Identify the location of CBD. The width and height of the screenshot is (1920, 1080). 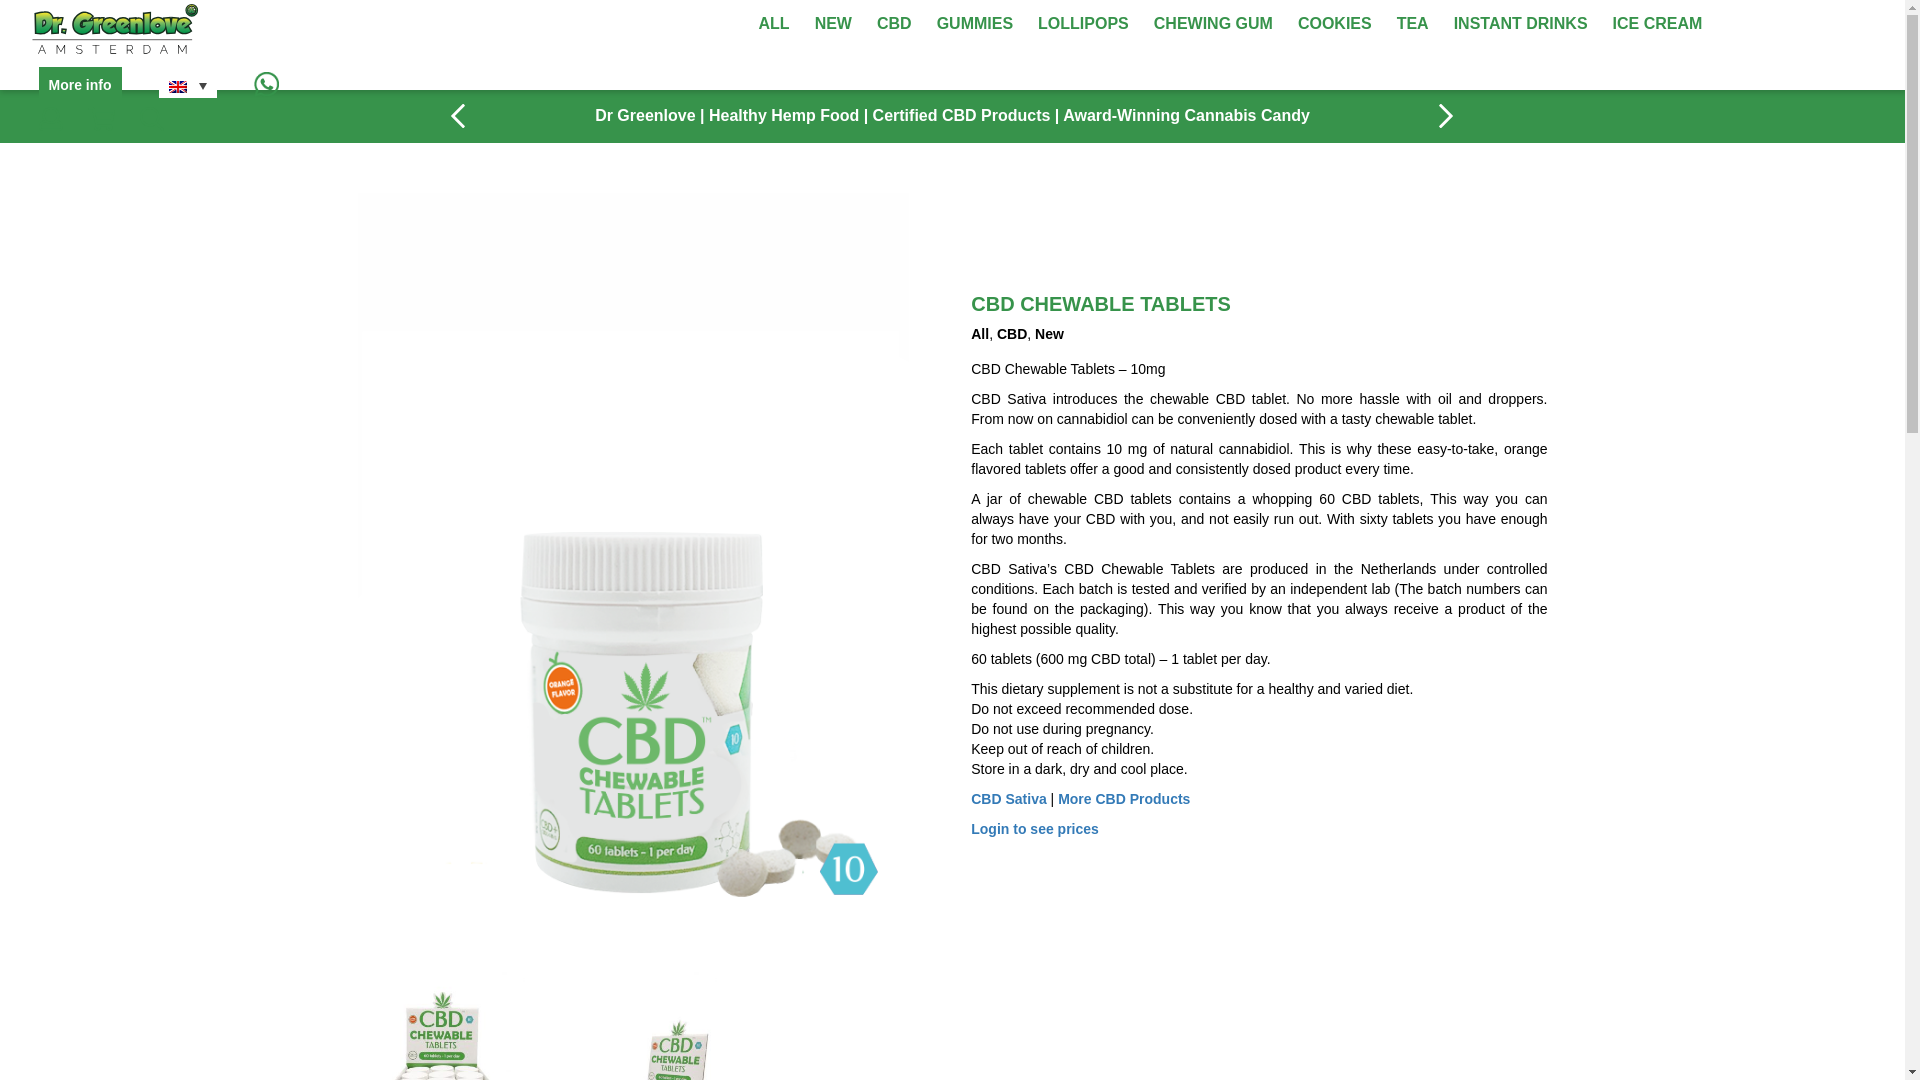
(894, 24).